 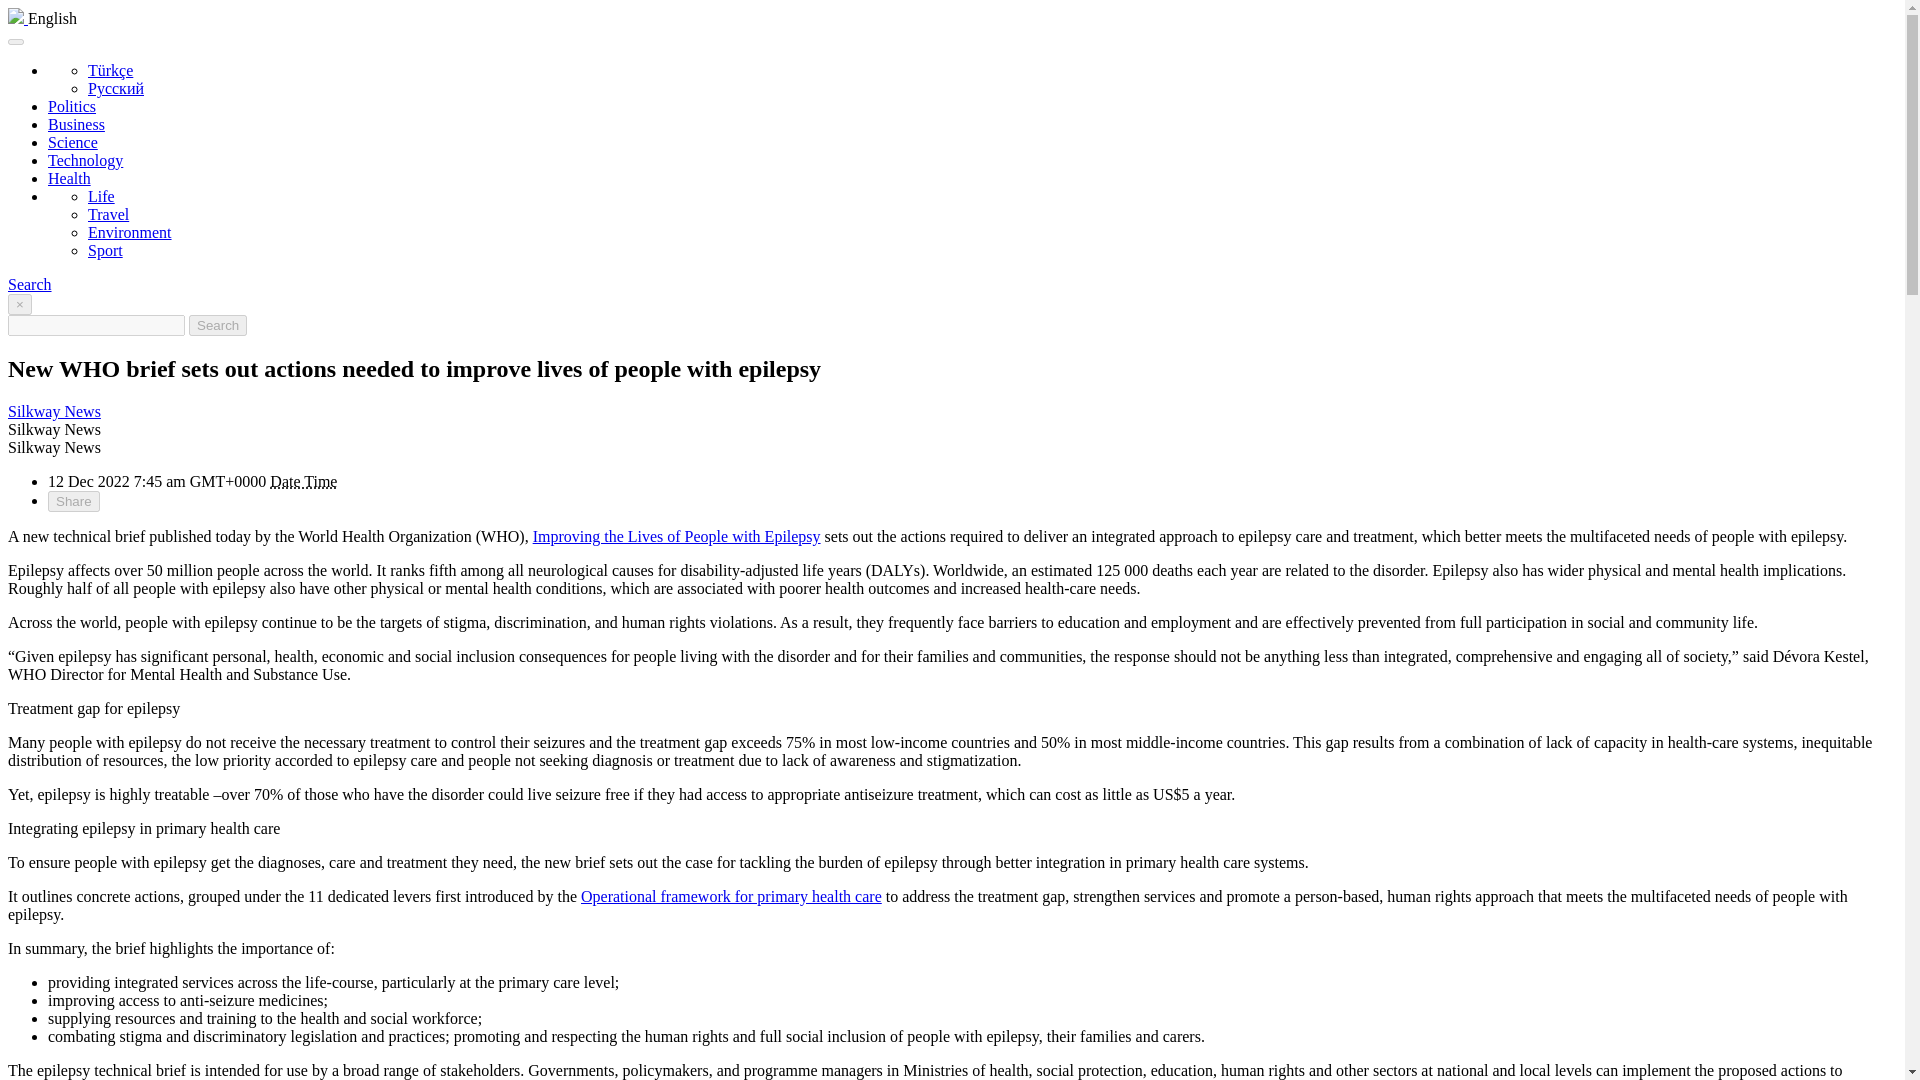 What do you see at coordinates (72, 142) in the screenshot?
I see `Science` at bounding box center [72, 142].